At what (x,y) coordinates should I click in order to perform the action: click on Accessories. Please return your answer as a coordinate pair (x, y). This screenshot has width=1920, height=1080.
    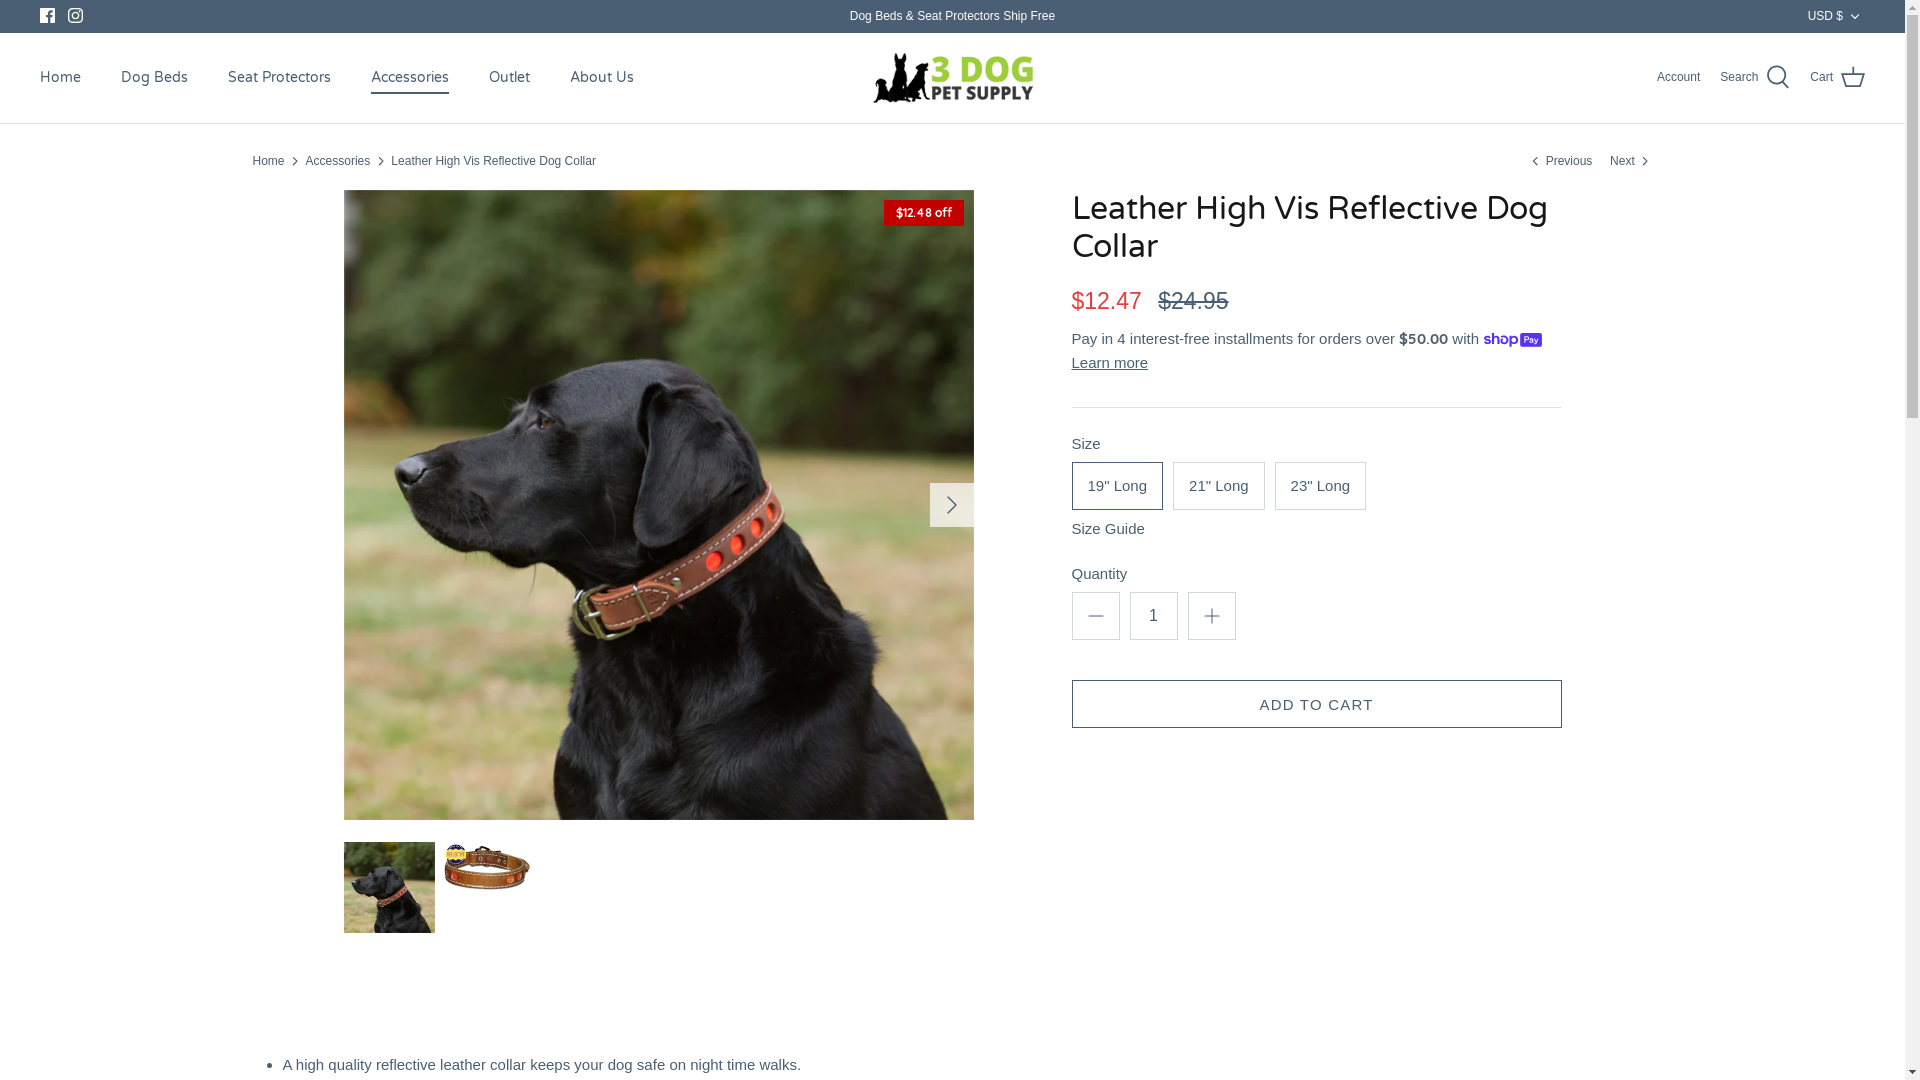
    Looking at the image, I should click on (338, 161).